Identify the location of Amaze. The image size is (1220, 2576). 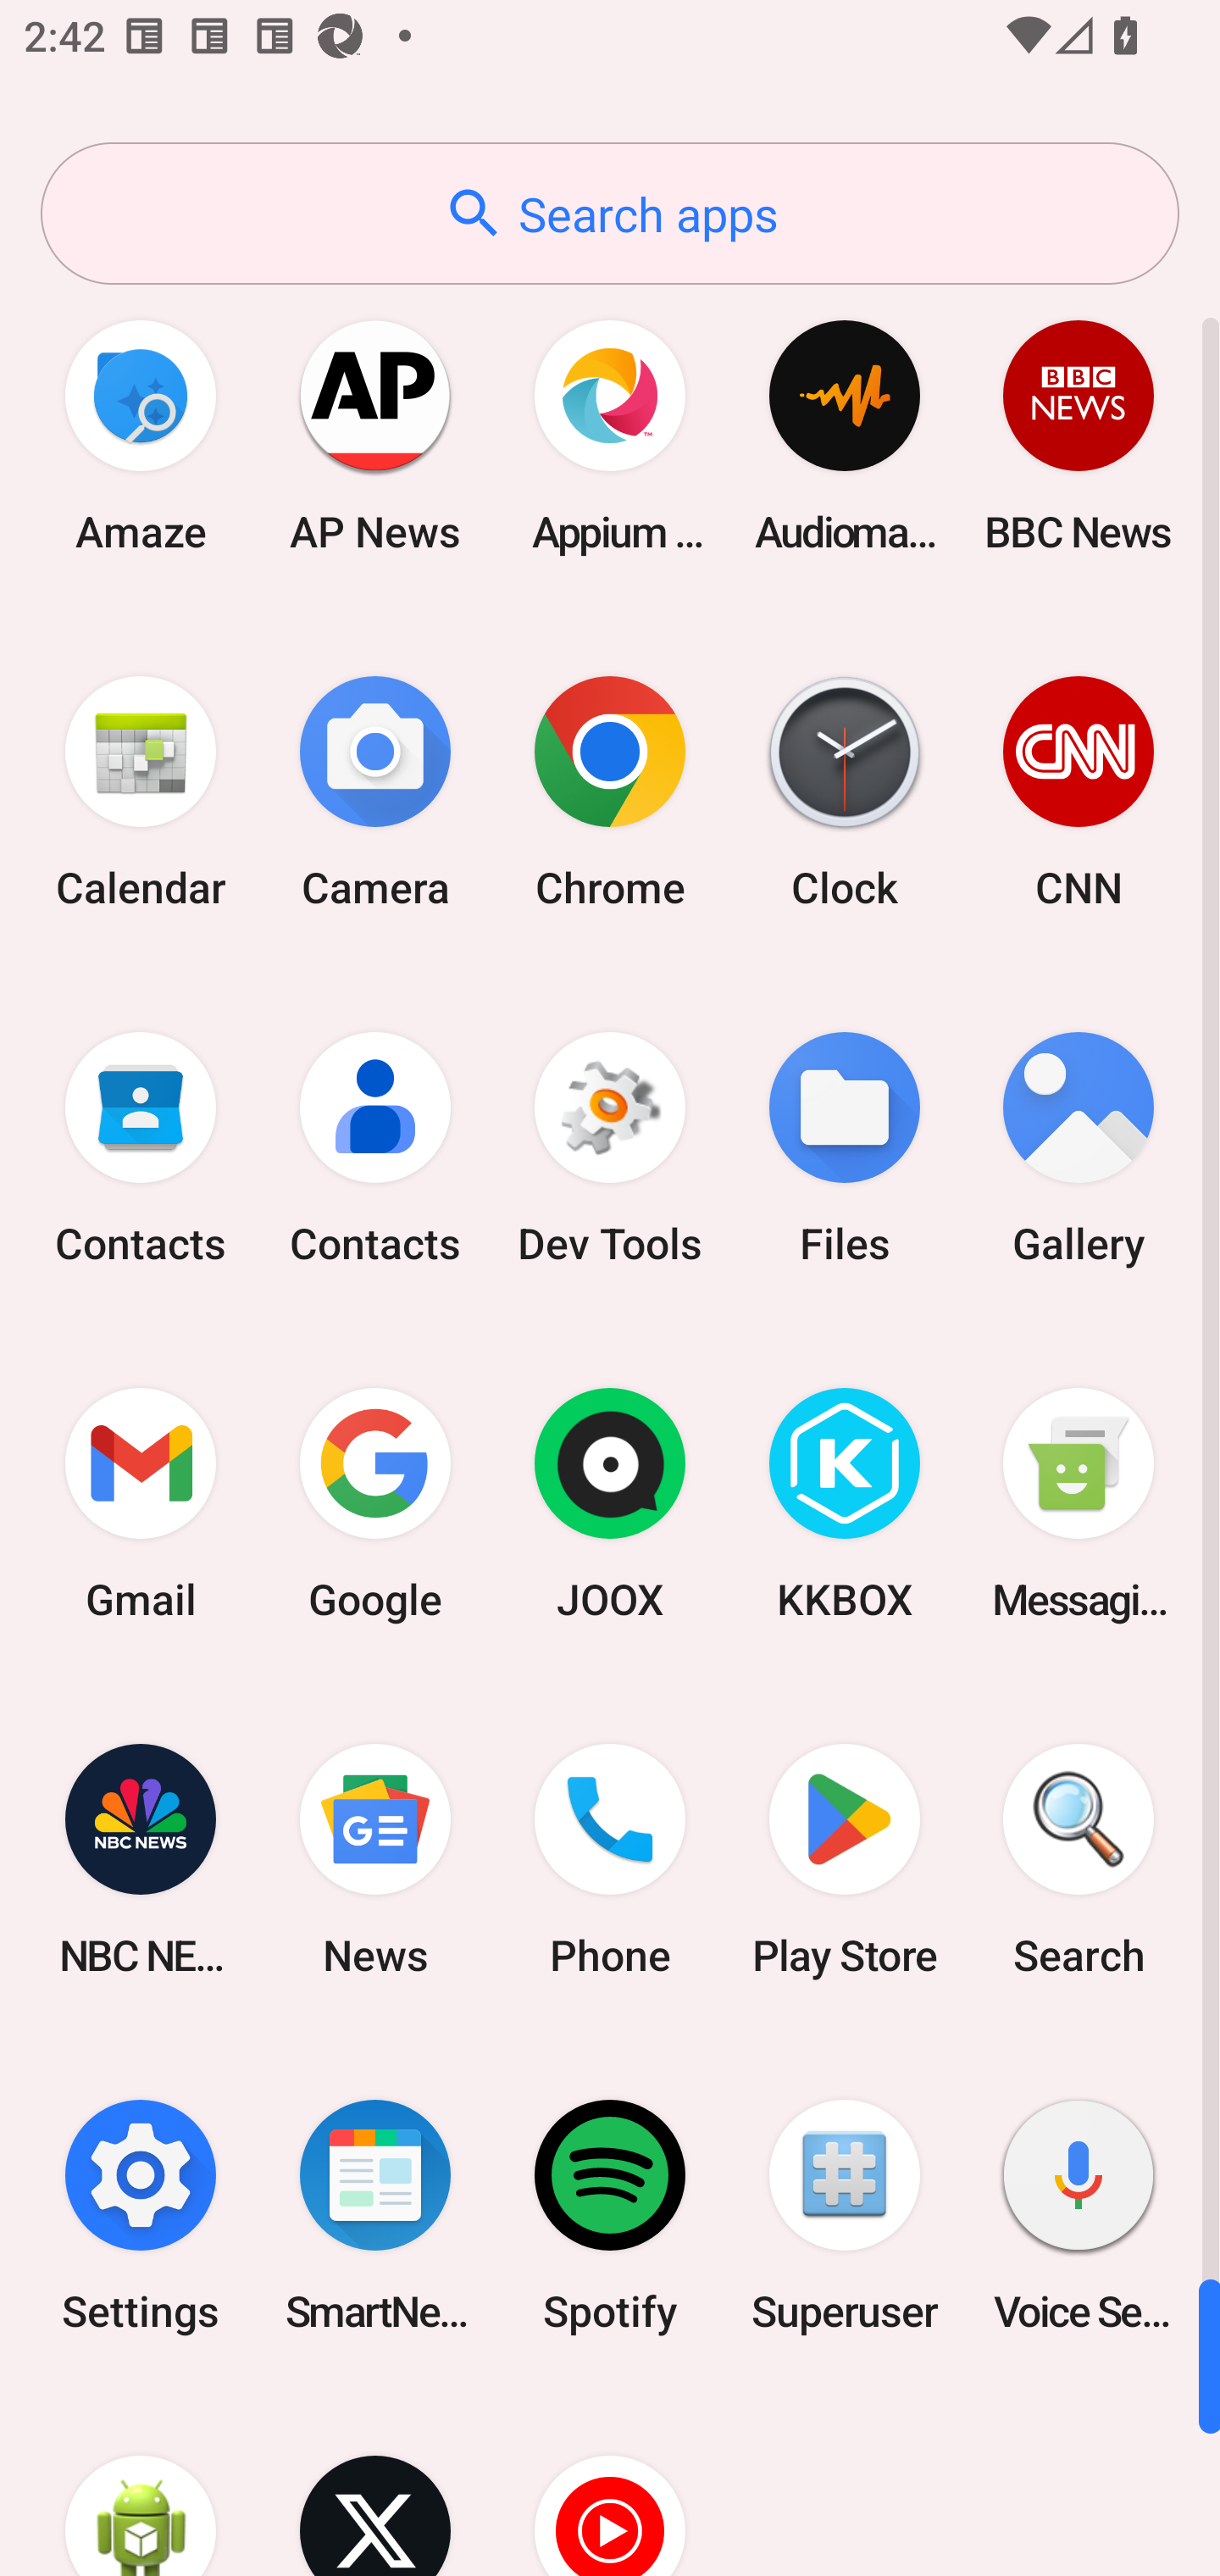
(141, 436).